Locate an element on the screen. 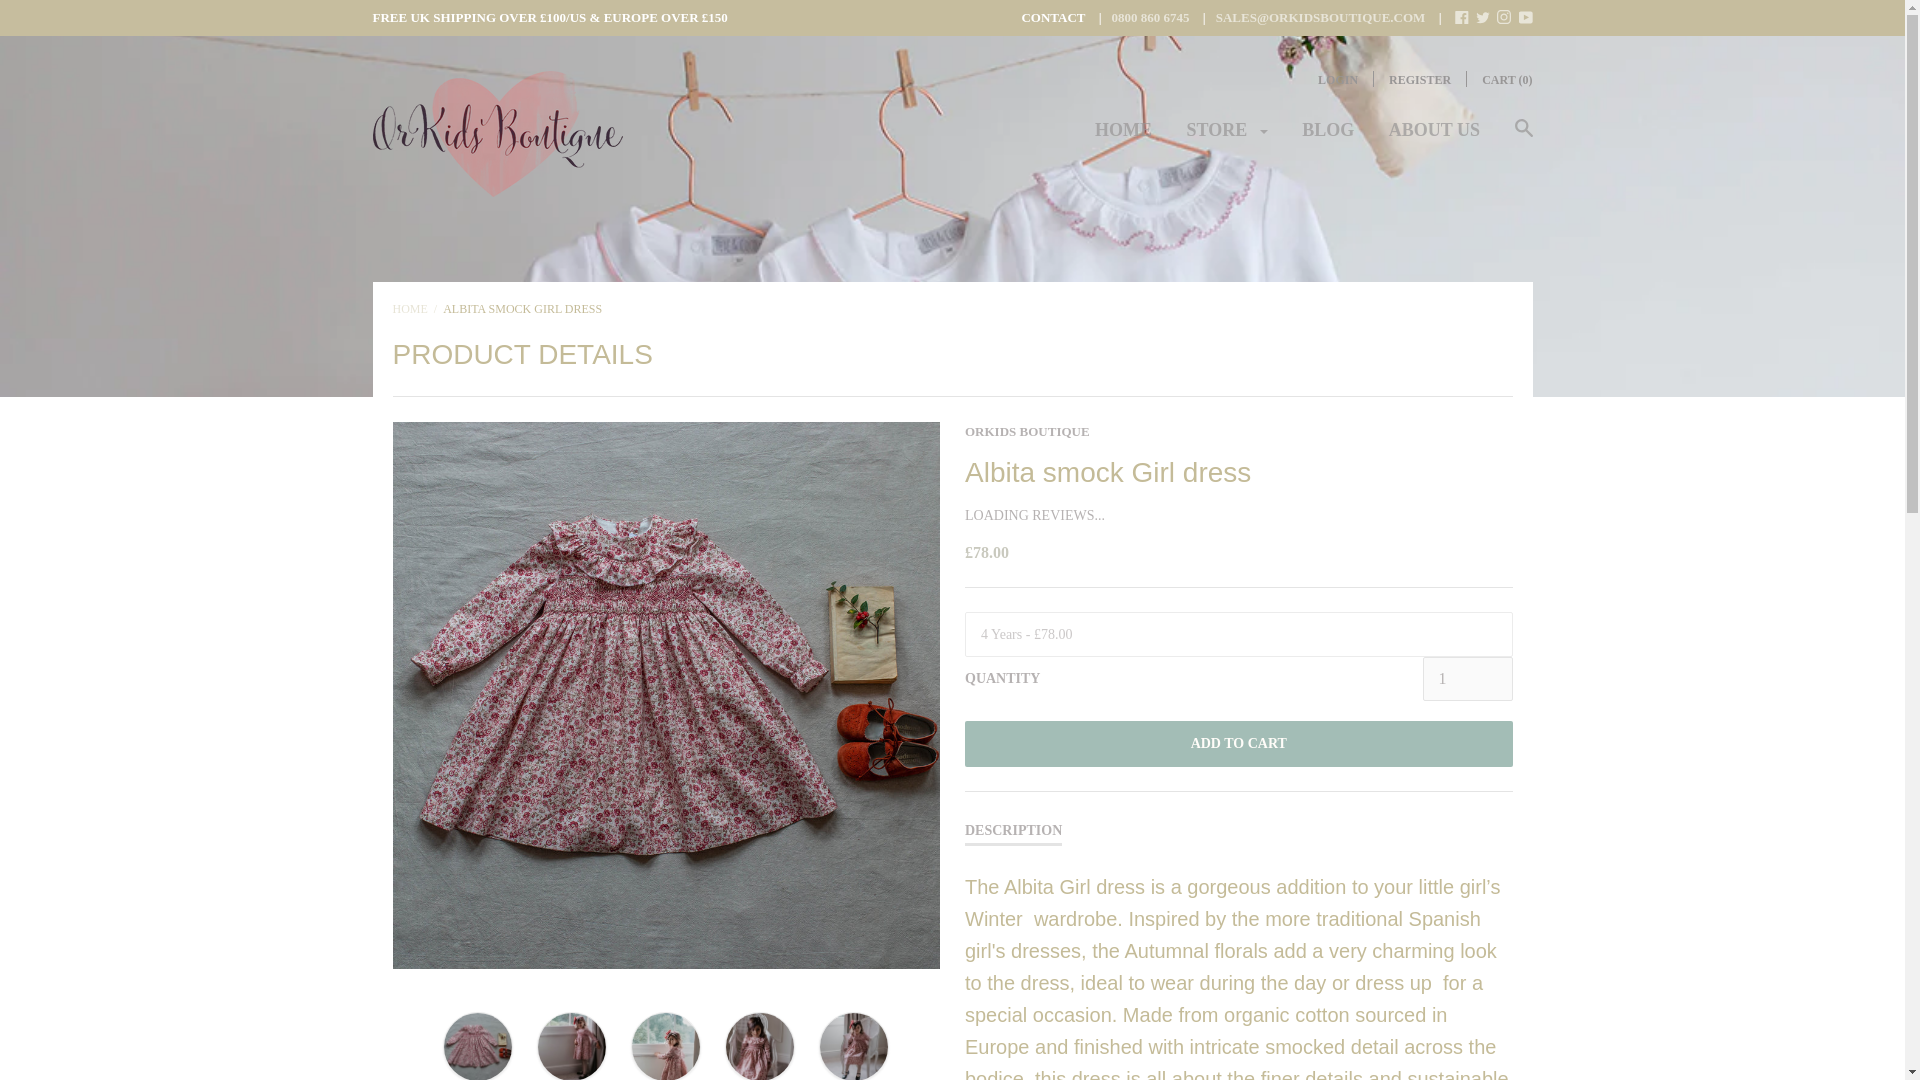  Facebook is located at coordinates (1462, 19).